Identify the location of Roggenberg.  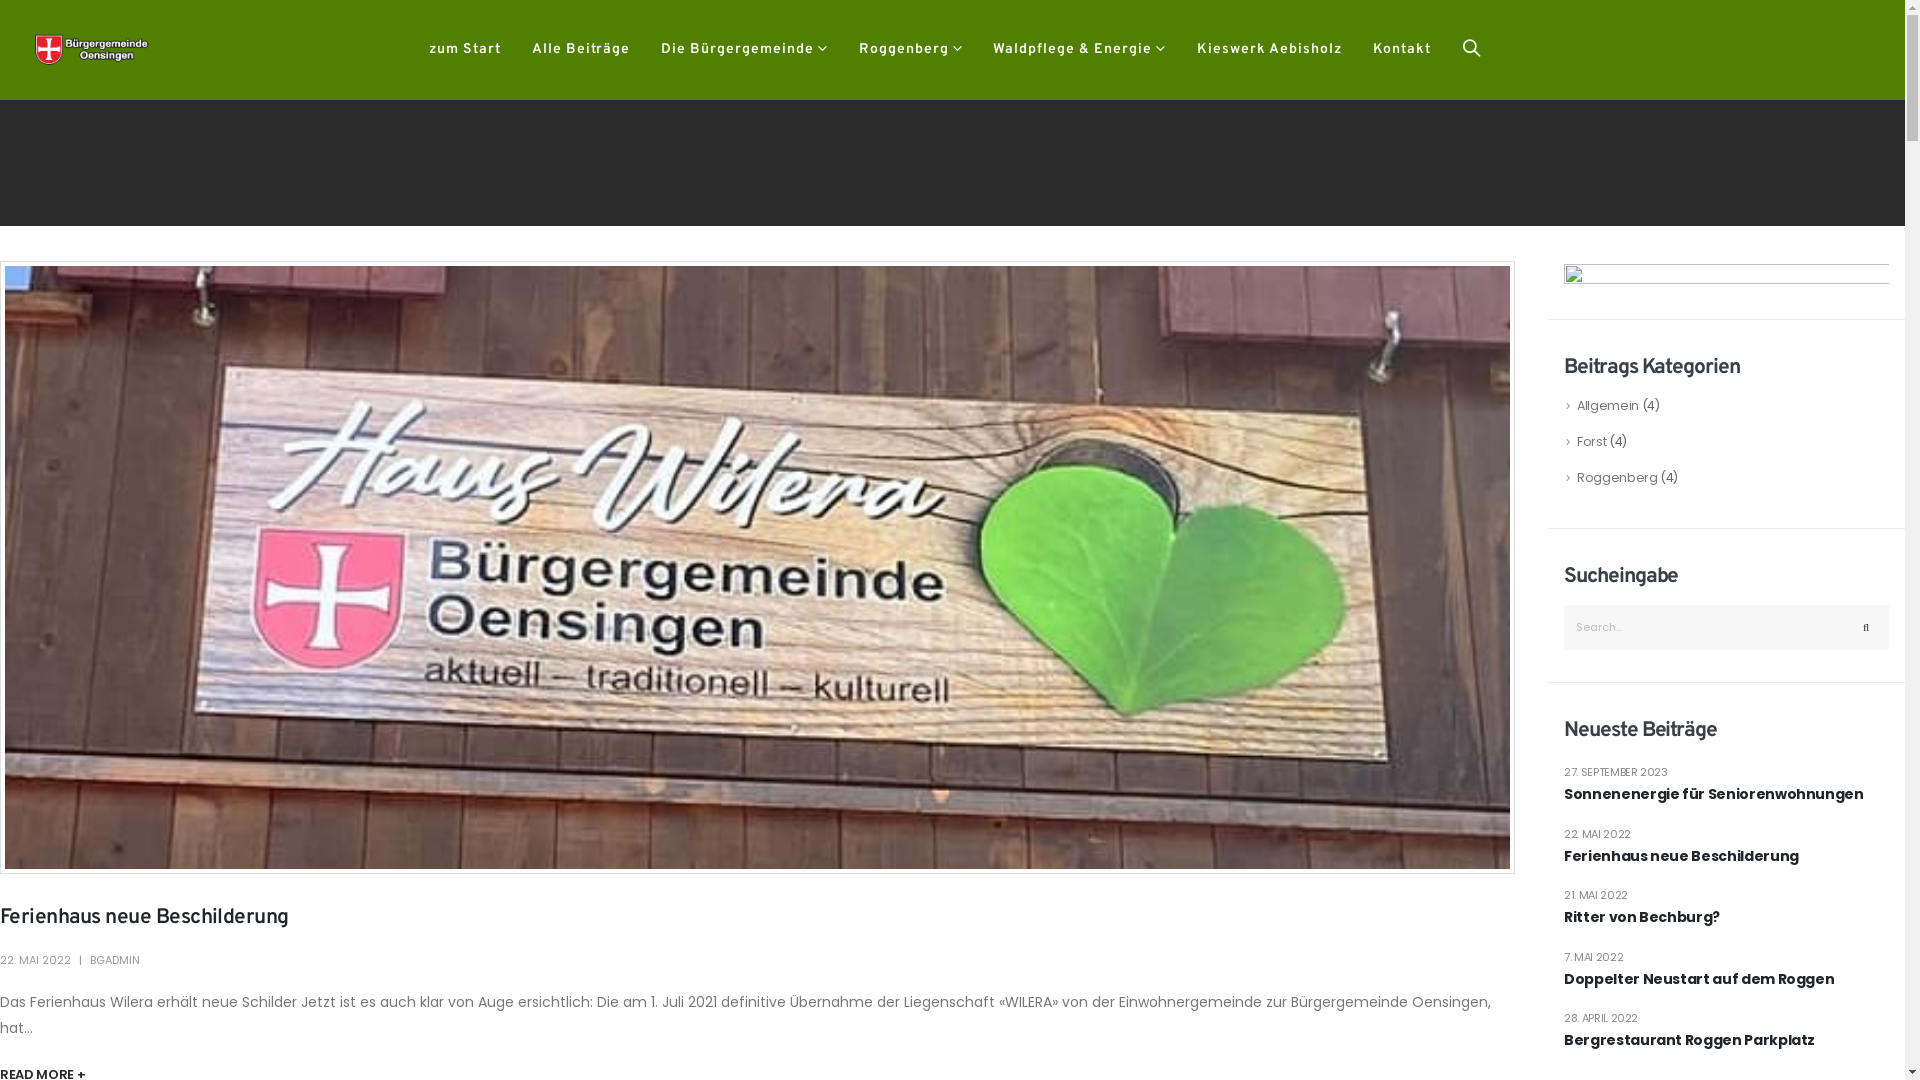
(1606, 478).